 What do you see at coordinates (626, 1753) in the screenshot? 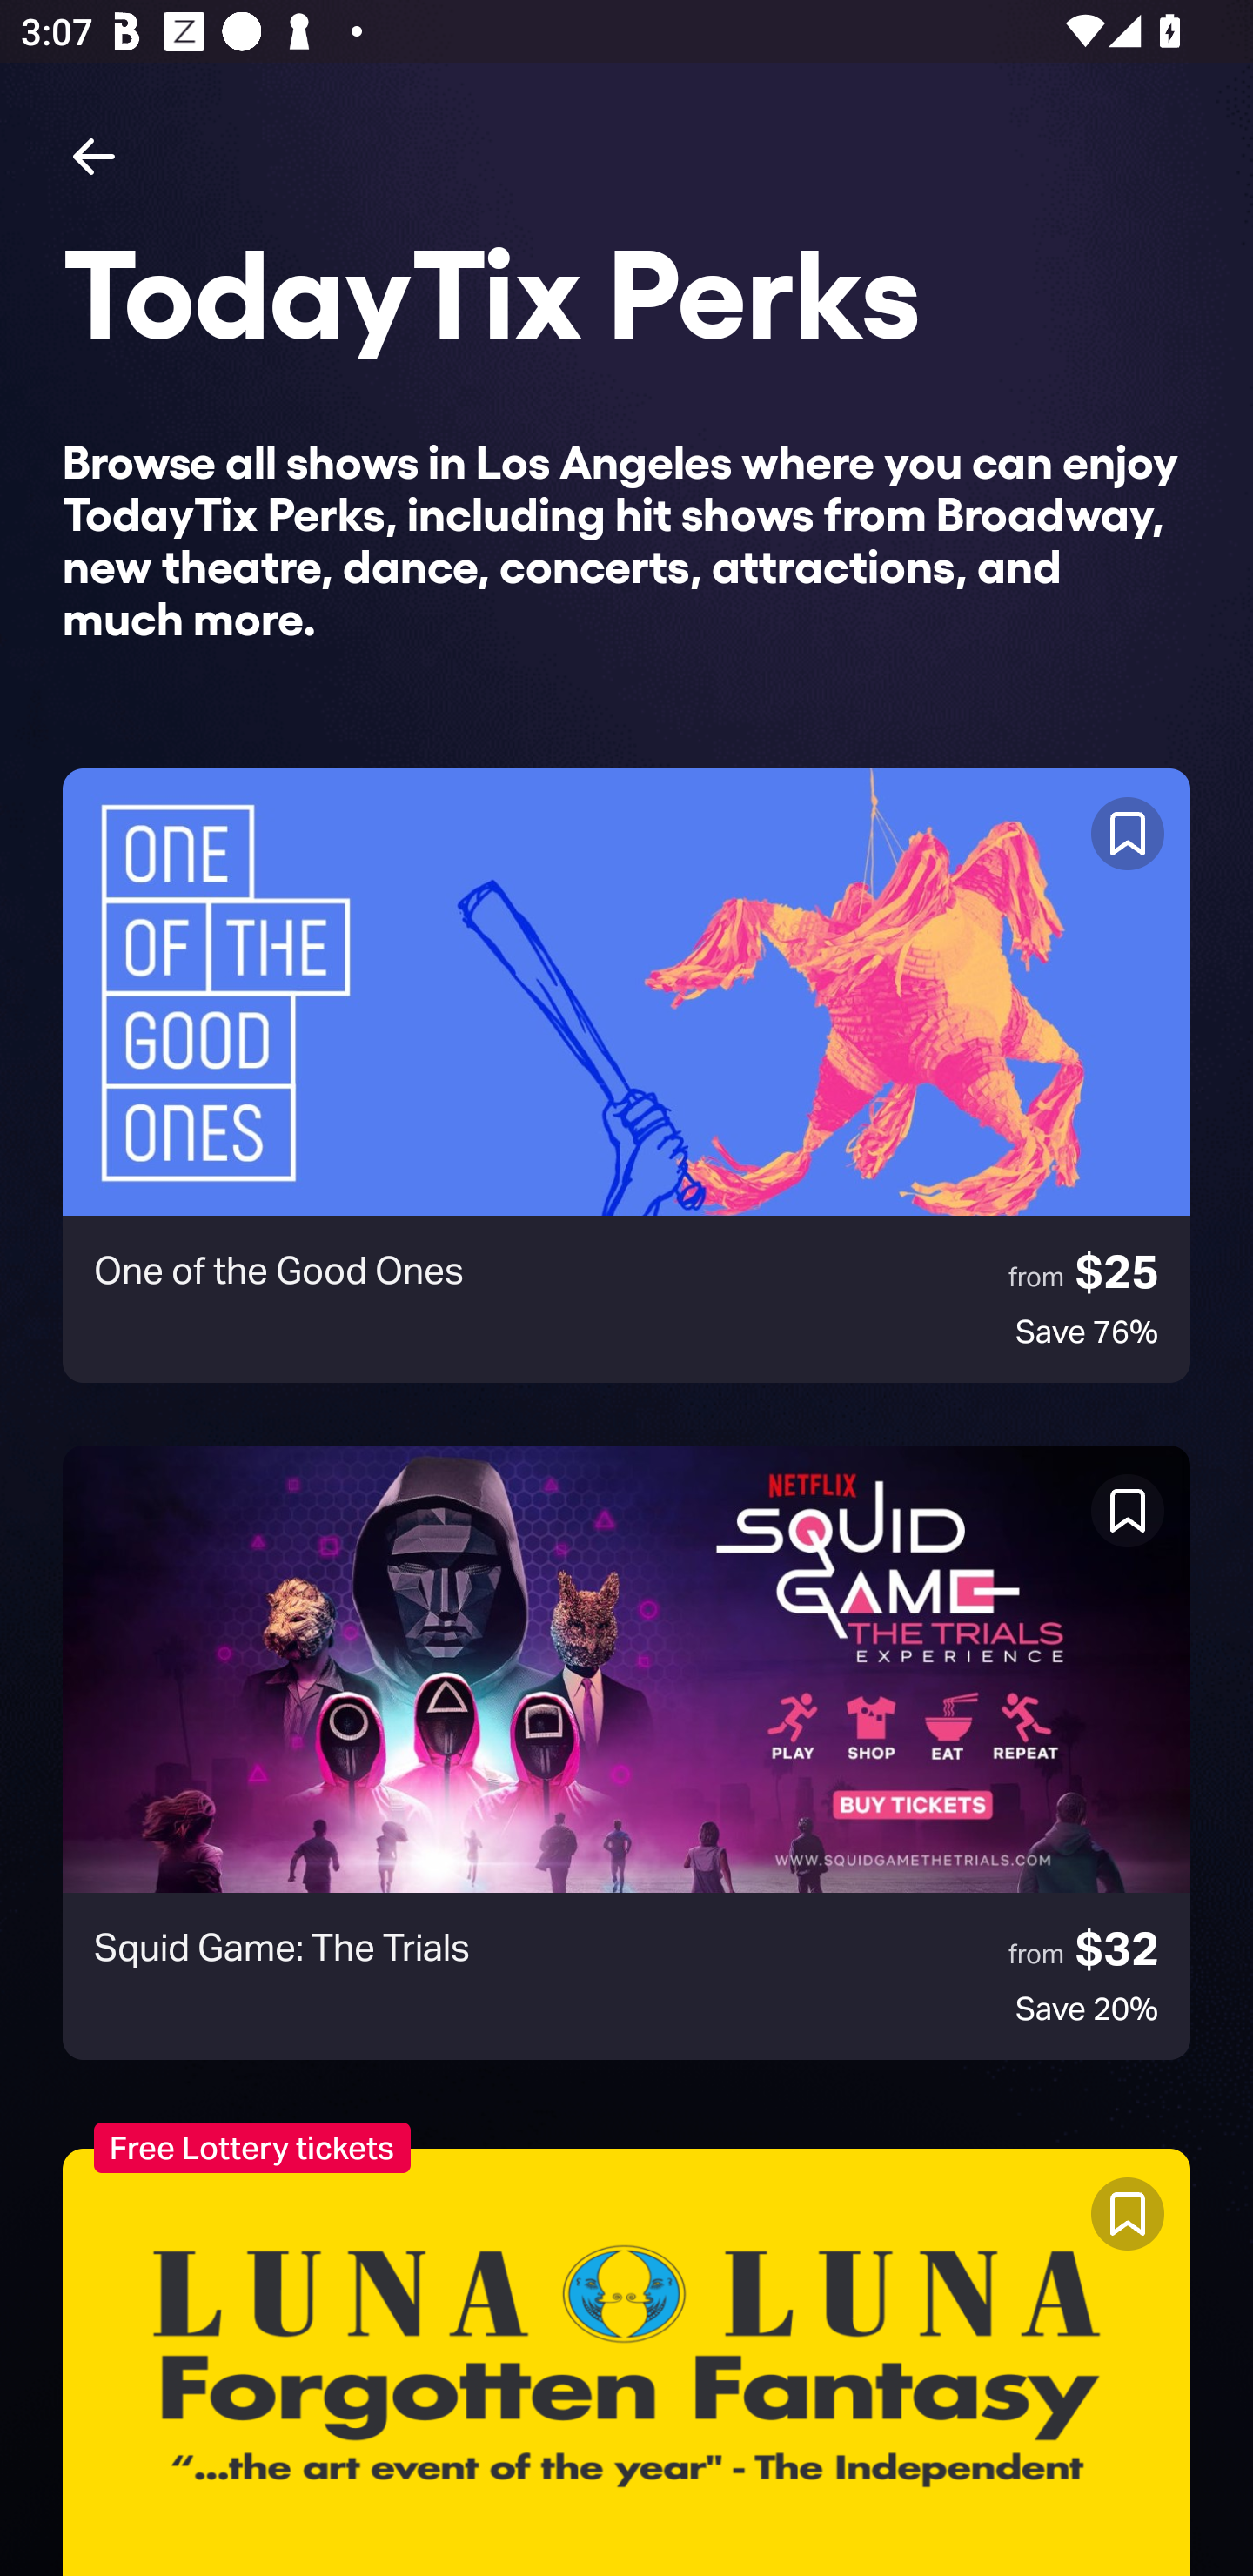
I see `Squid Game: The Trials from $32 Save 20%` at bounding box center [626, 1753].